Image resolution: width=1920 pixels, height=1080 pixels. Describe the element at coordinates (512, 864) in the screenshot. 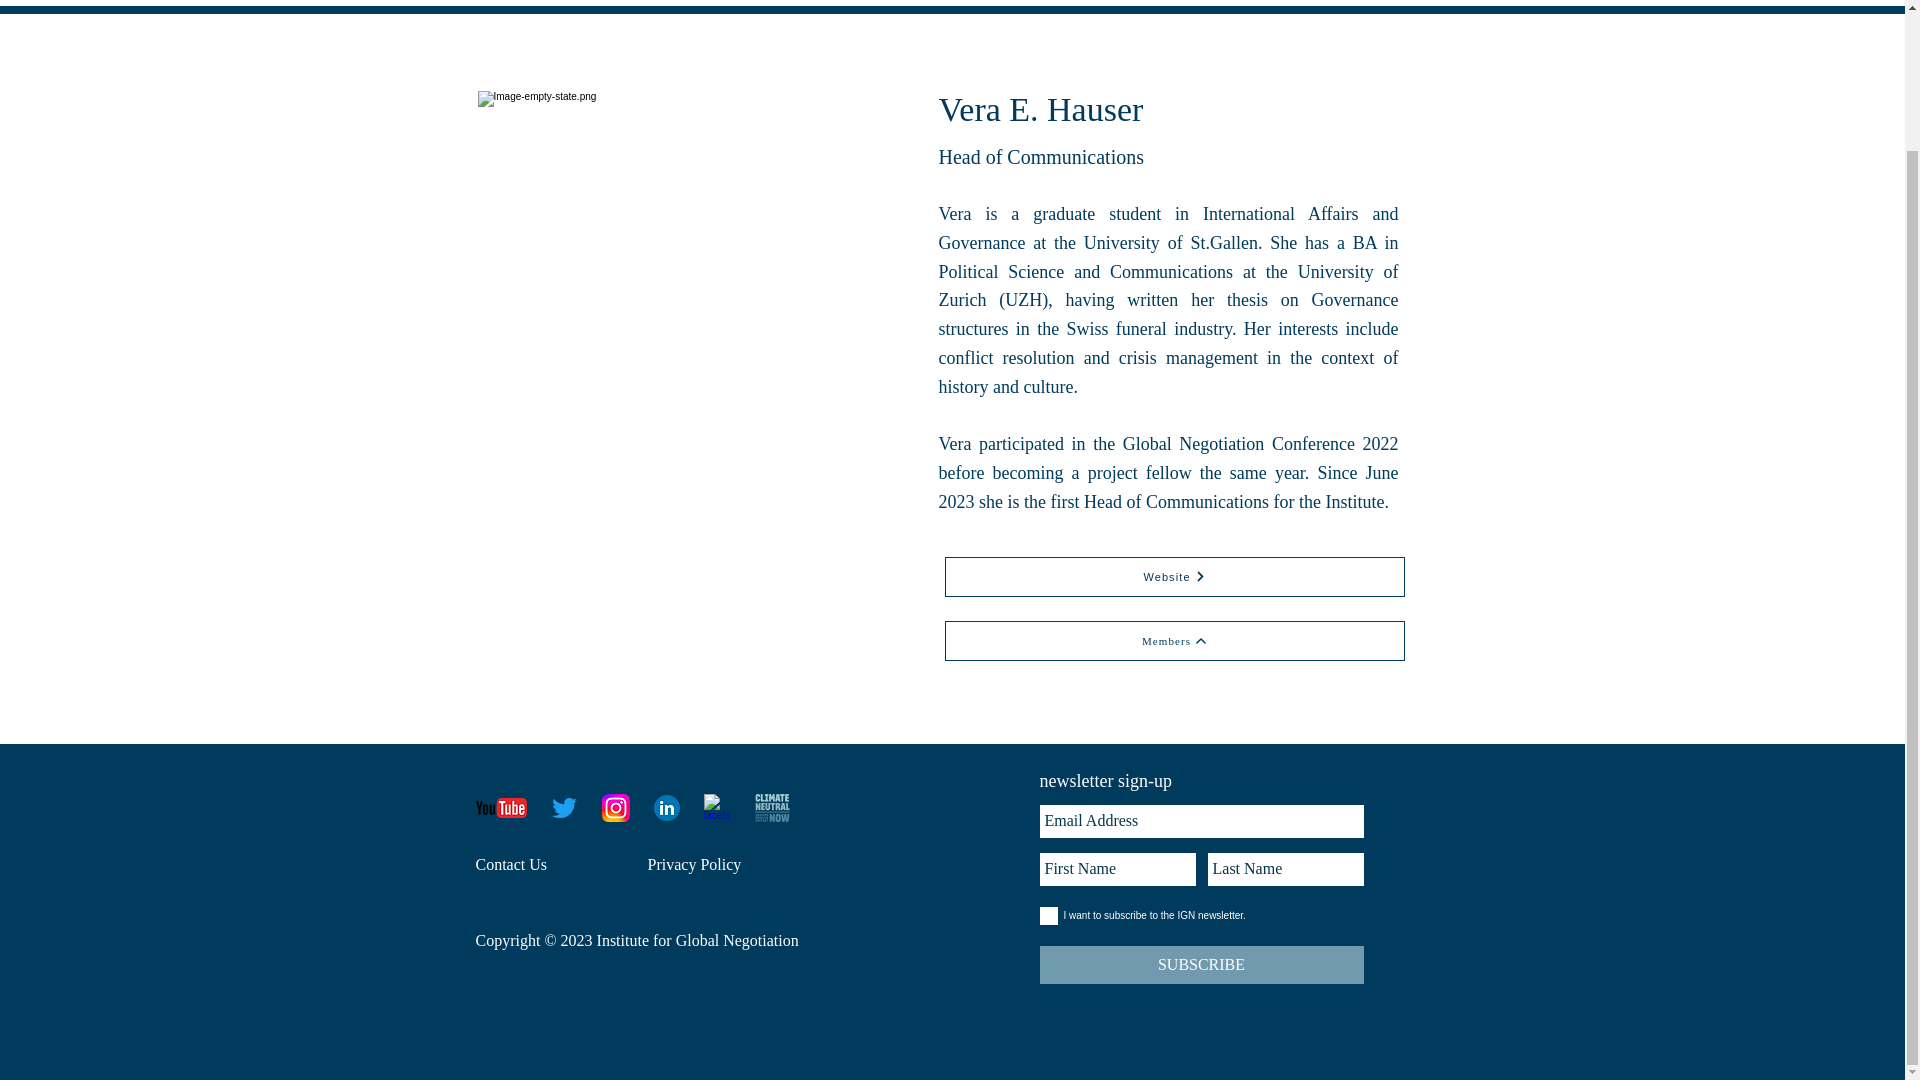

I see `Contact Us` at that location.